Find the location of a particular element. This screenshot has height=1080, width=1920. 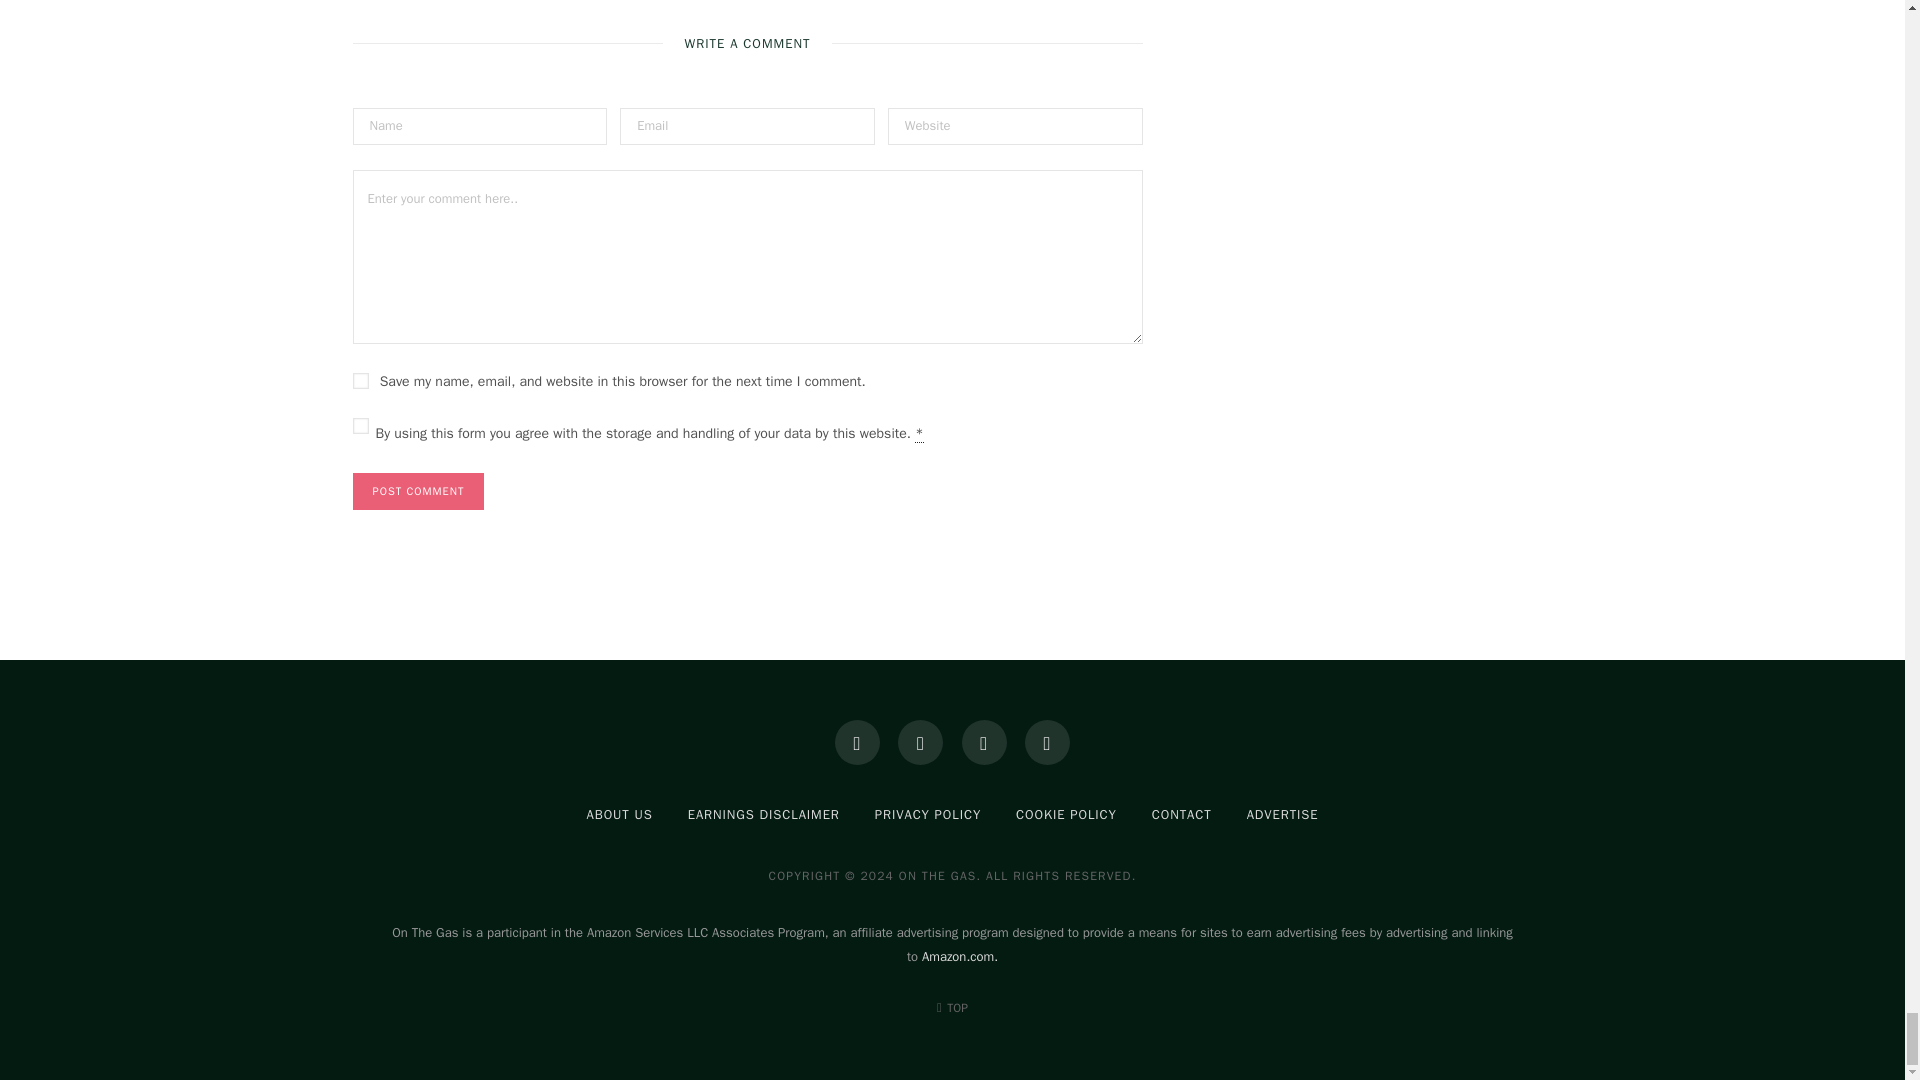

YouTube is located at coordinates (1047, 742).